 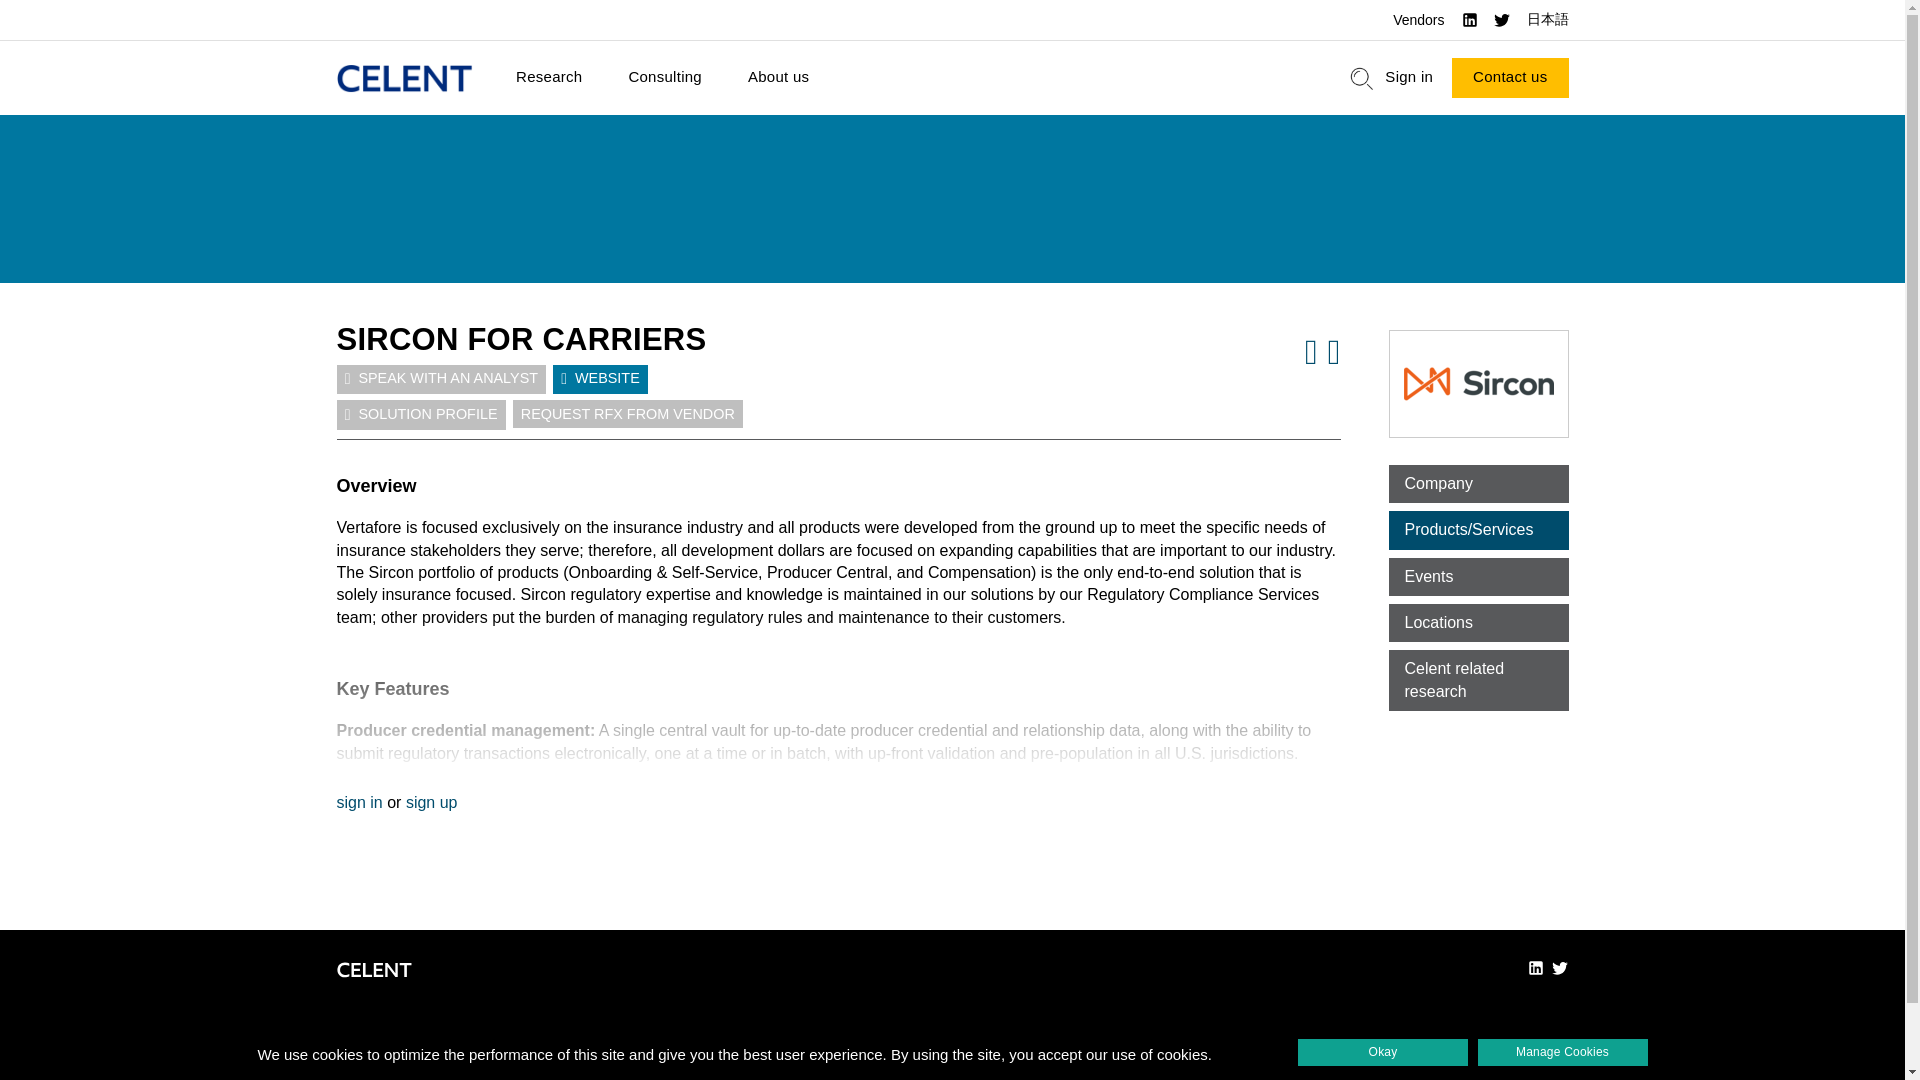 What do you see at coordinates (1562, 1052) in the screenshot?
I see `Manage Cookies` at bounding box center [1562, 1052].